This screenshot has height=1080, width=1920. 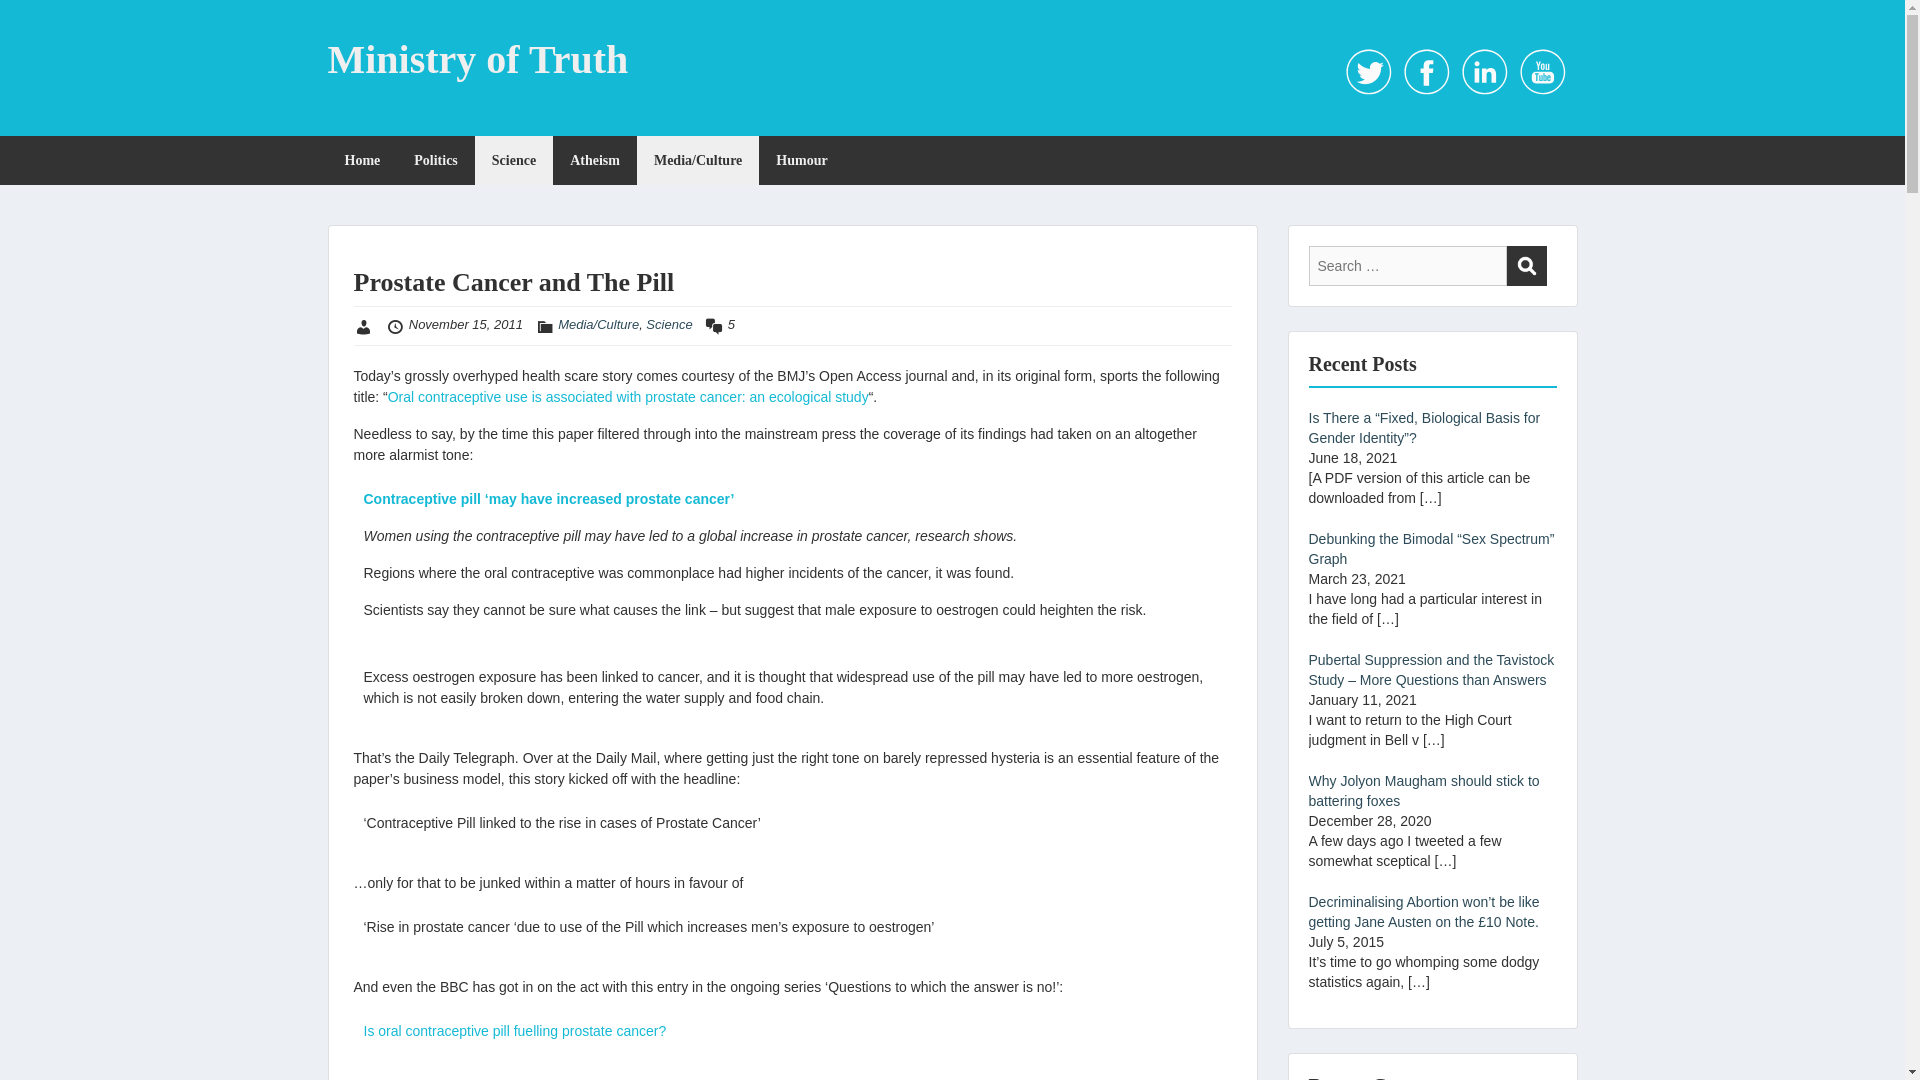 What do you see at coordinates (436, 160) in the screenshot?
I see `Politics` at bounding box center [436, 160].